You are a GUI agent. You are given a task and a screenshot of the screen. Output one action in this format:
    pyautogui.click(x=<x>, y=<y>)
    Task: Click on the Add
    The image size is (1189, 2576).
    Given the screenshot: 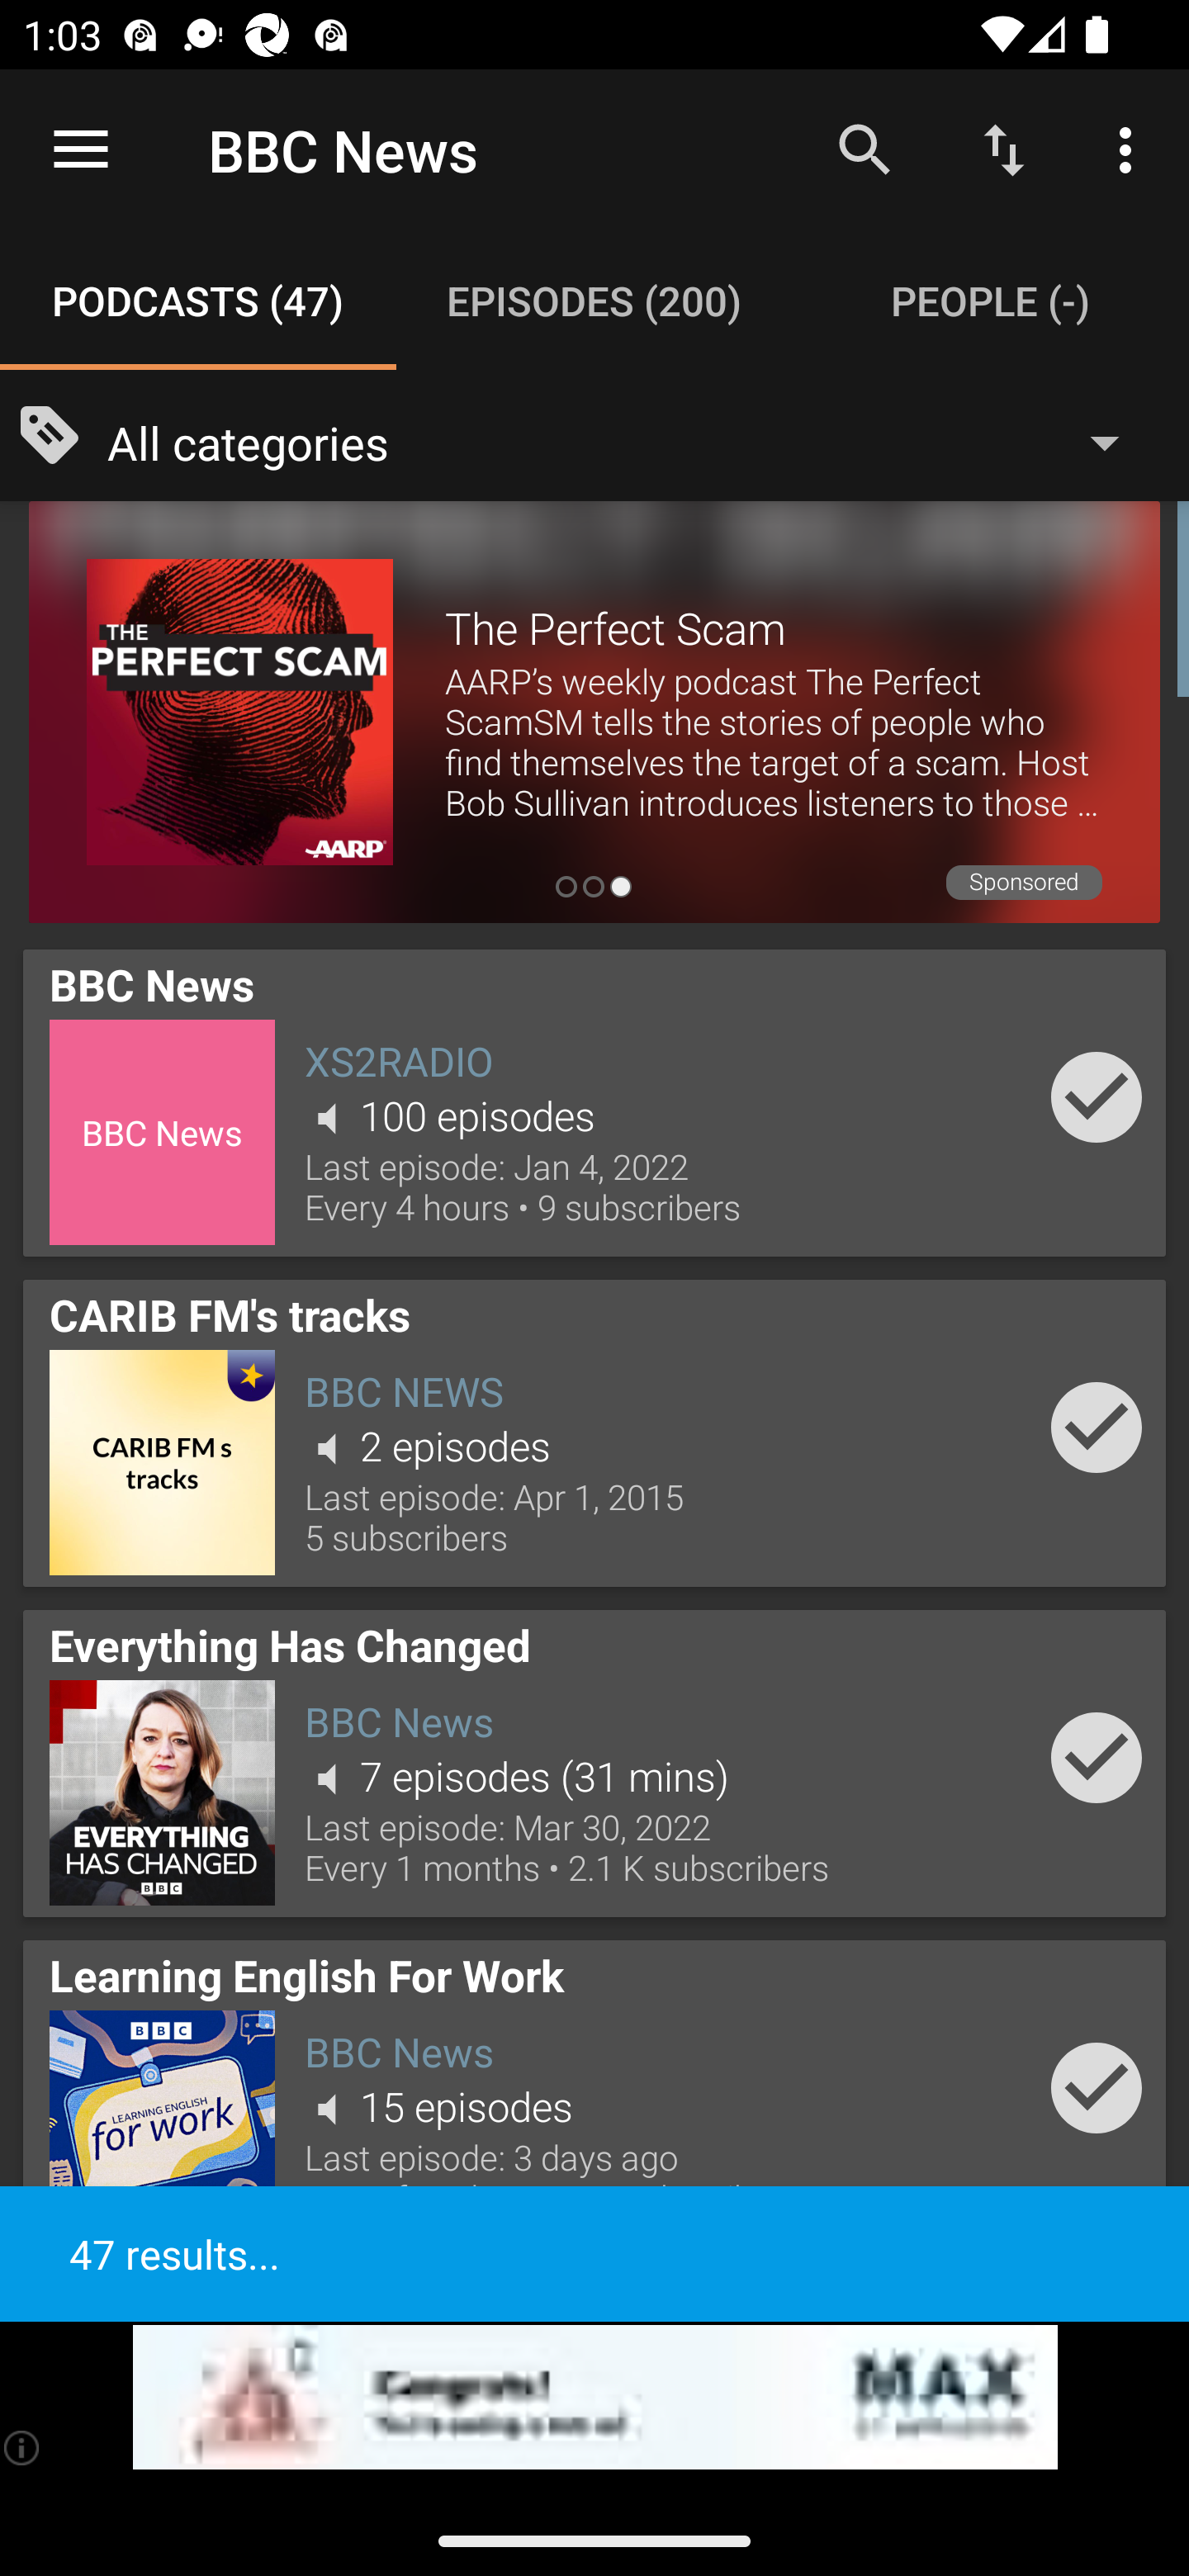 What is the action you would take?
    pyautogui.click(x=1097, y=1757)
    